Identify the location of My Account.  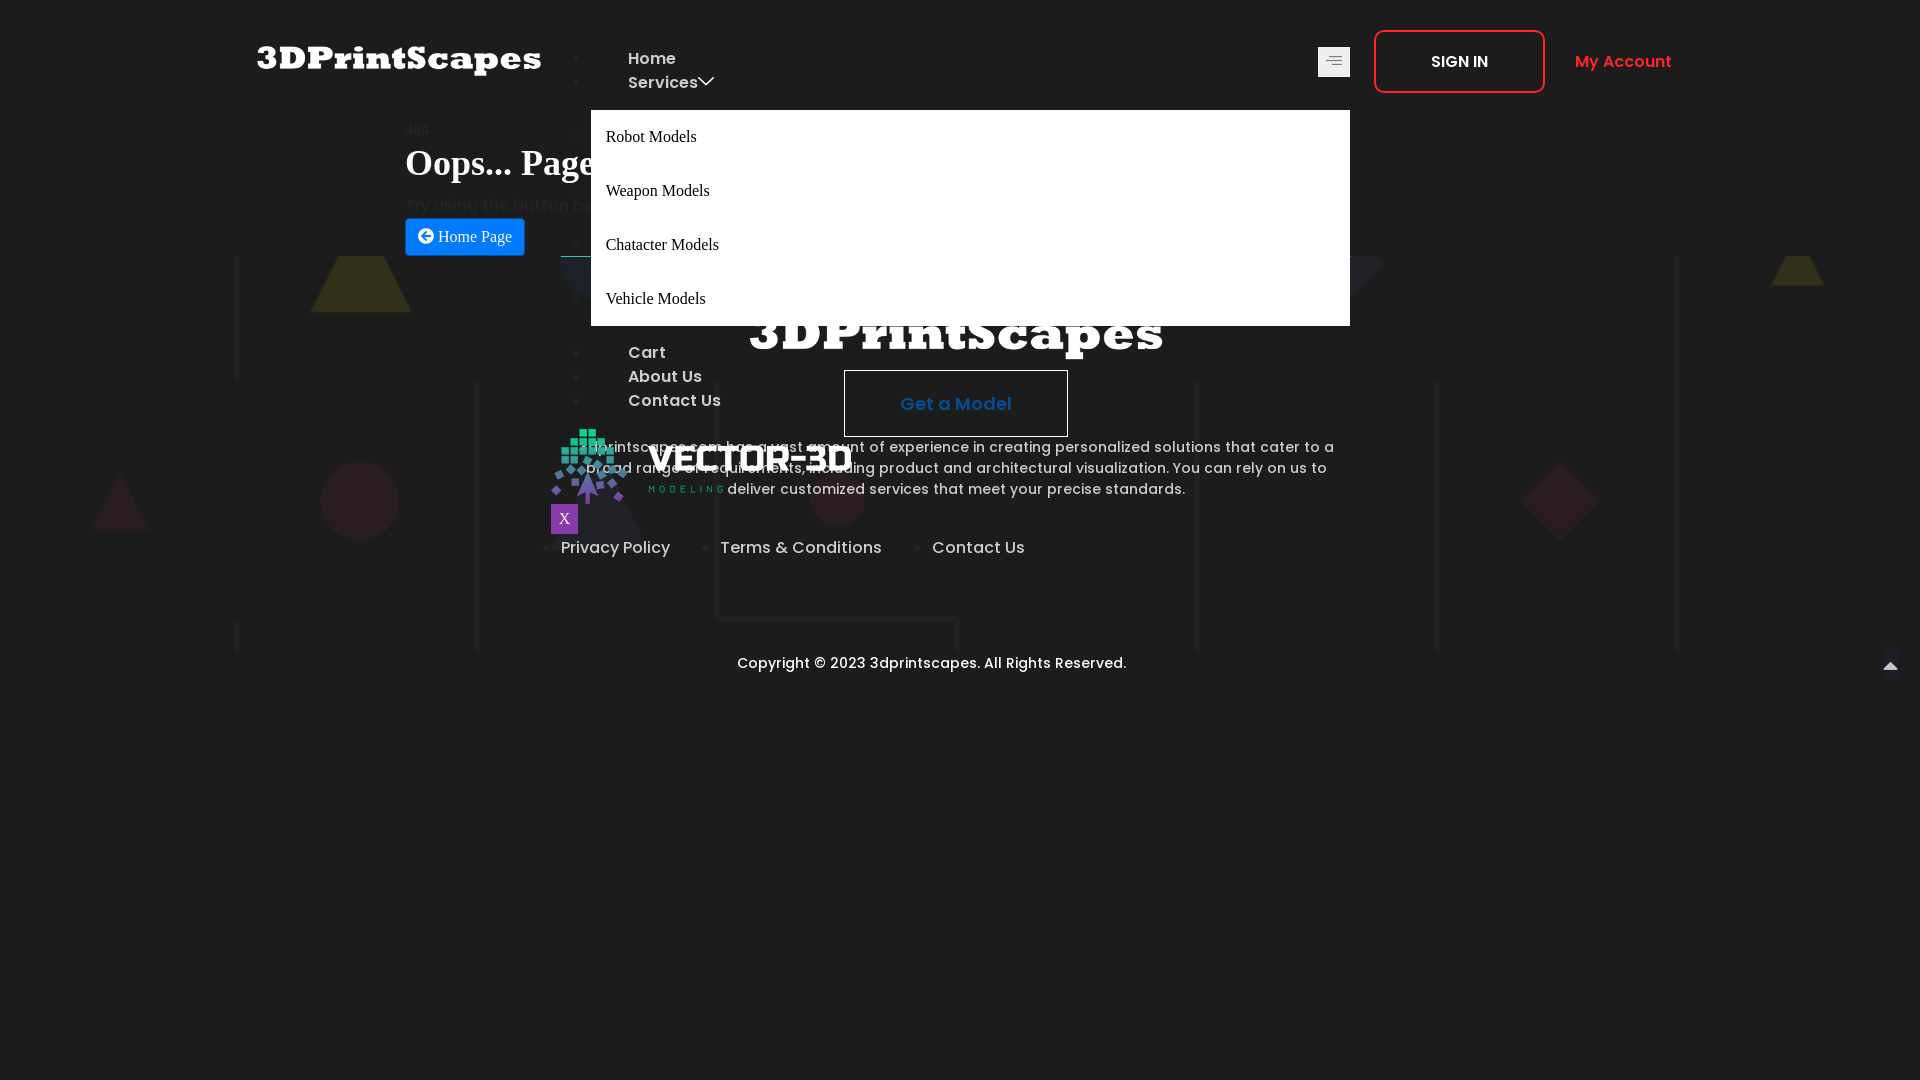
(1624, 62).